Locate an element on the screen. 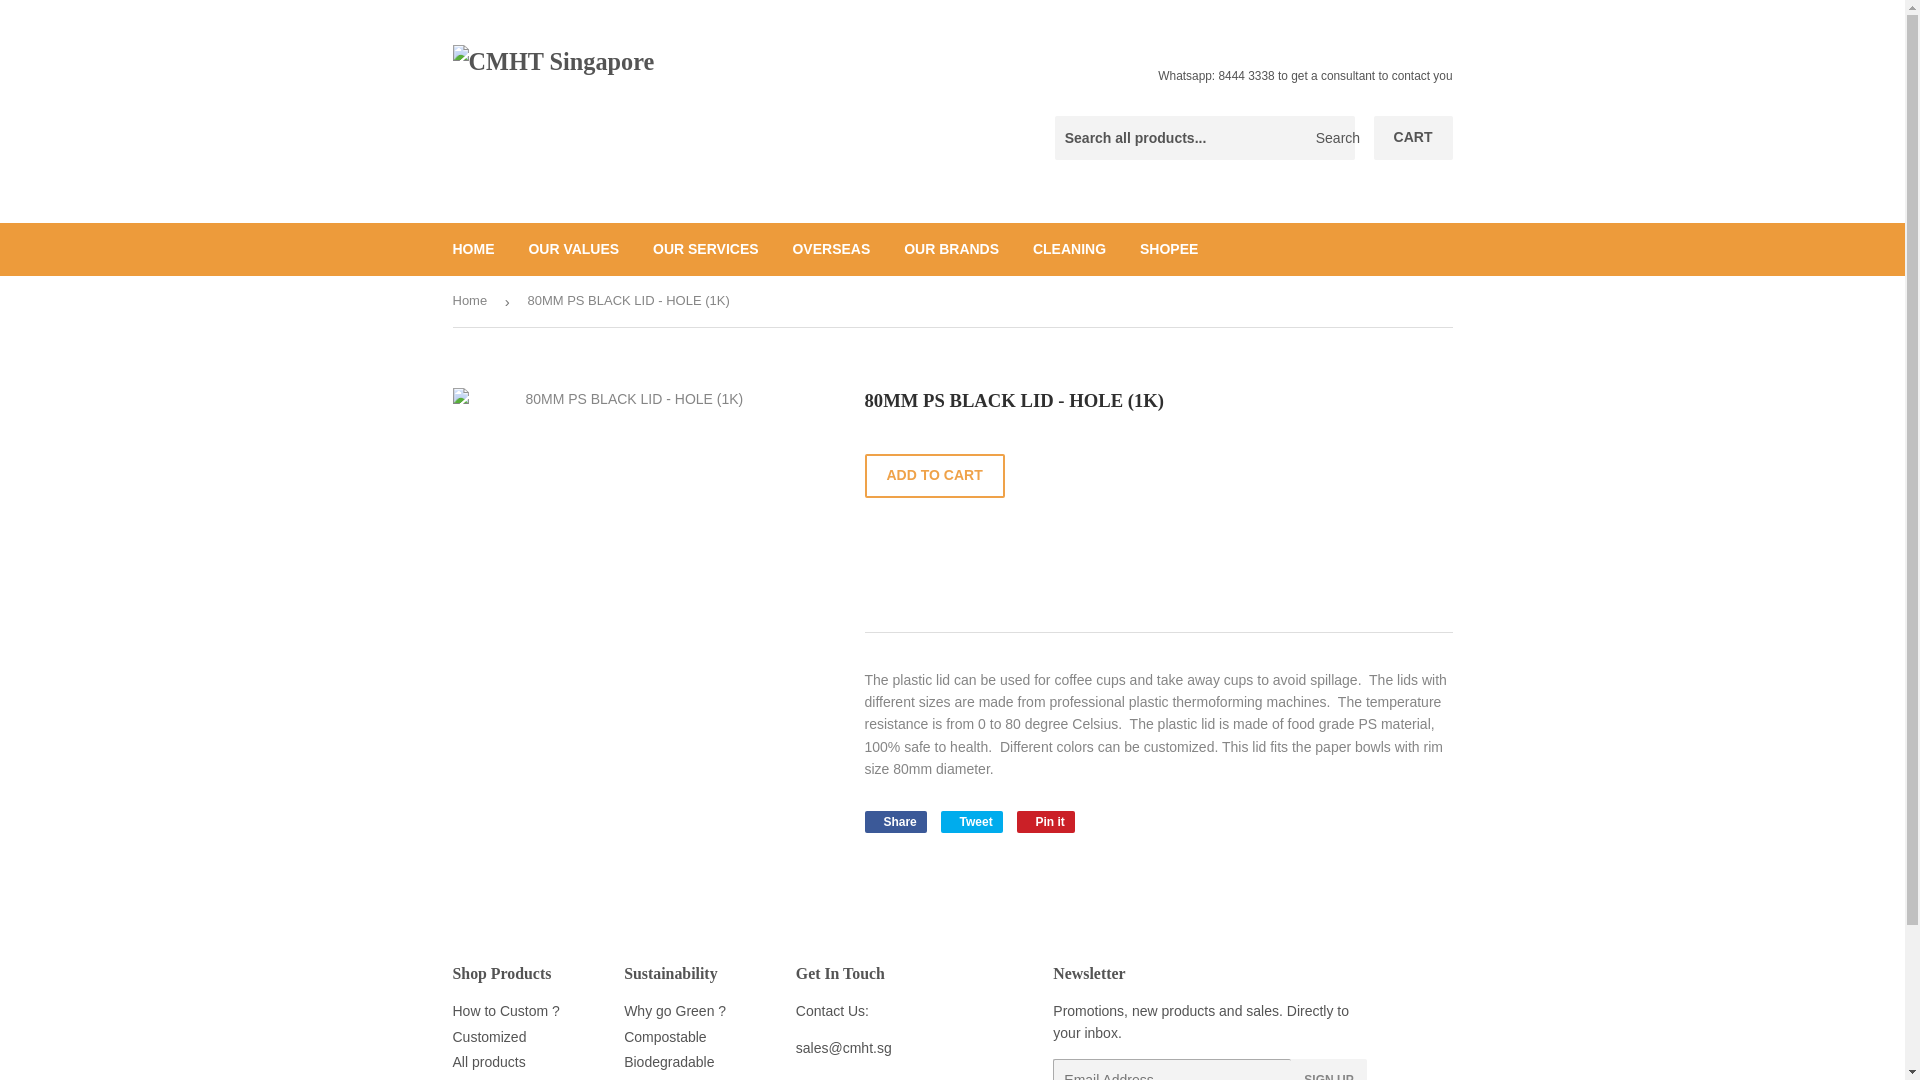  CART is located at coordinates (1046, 820).